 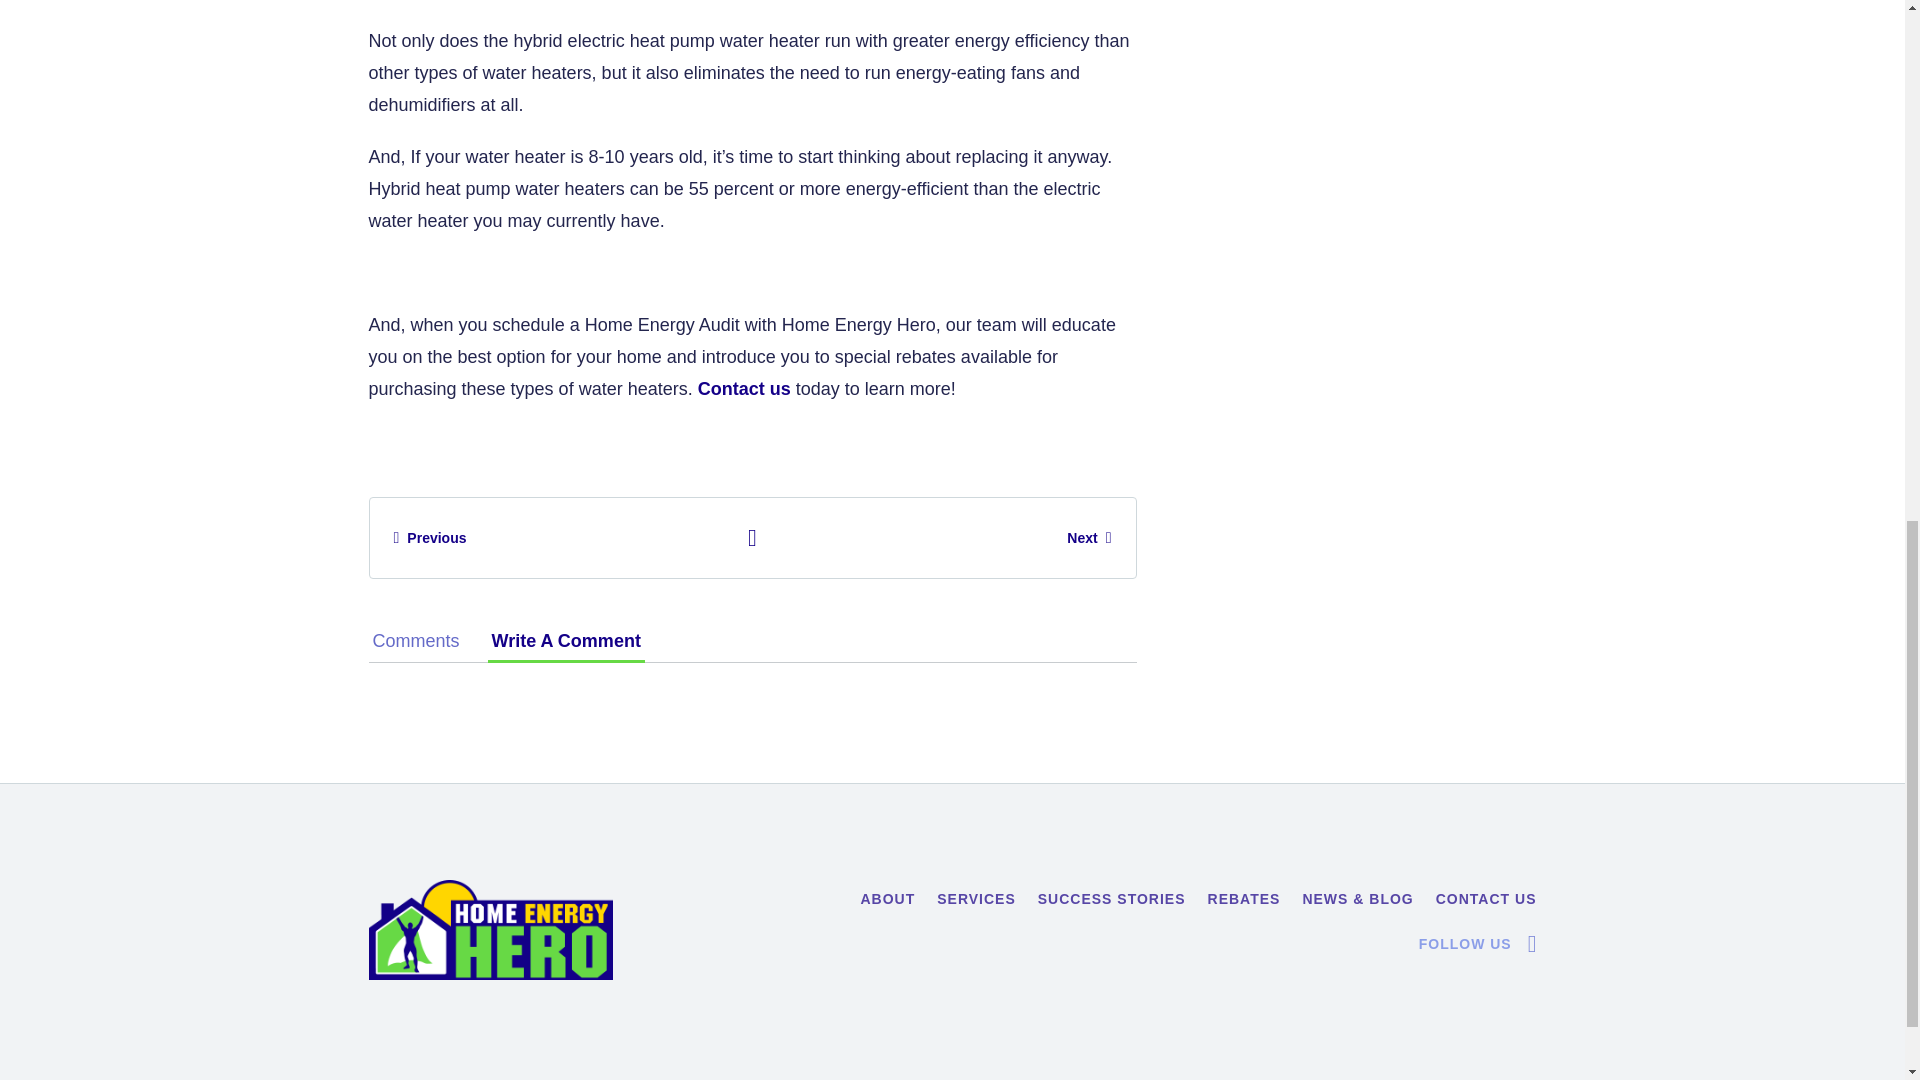 I want to click on Comments, so click(x=415, y=640).